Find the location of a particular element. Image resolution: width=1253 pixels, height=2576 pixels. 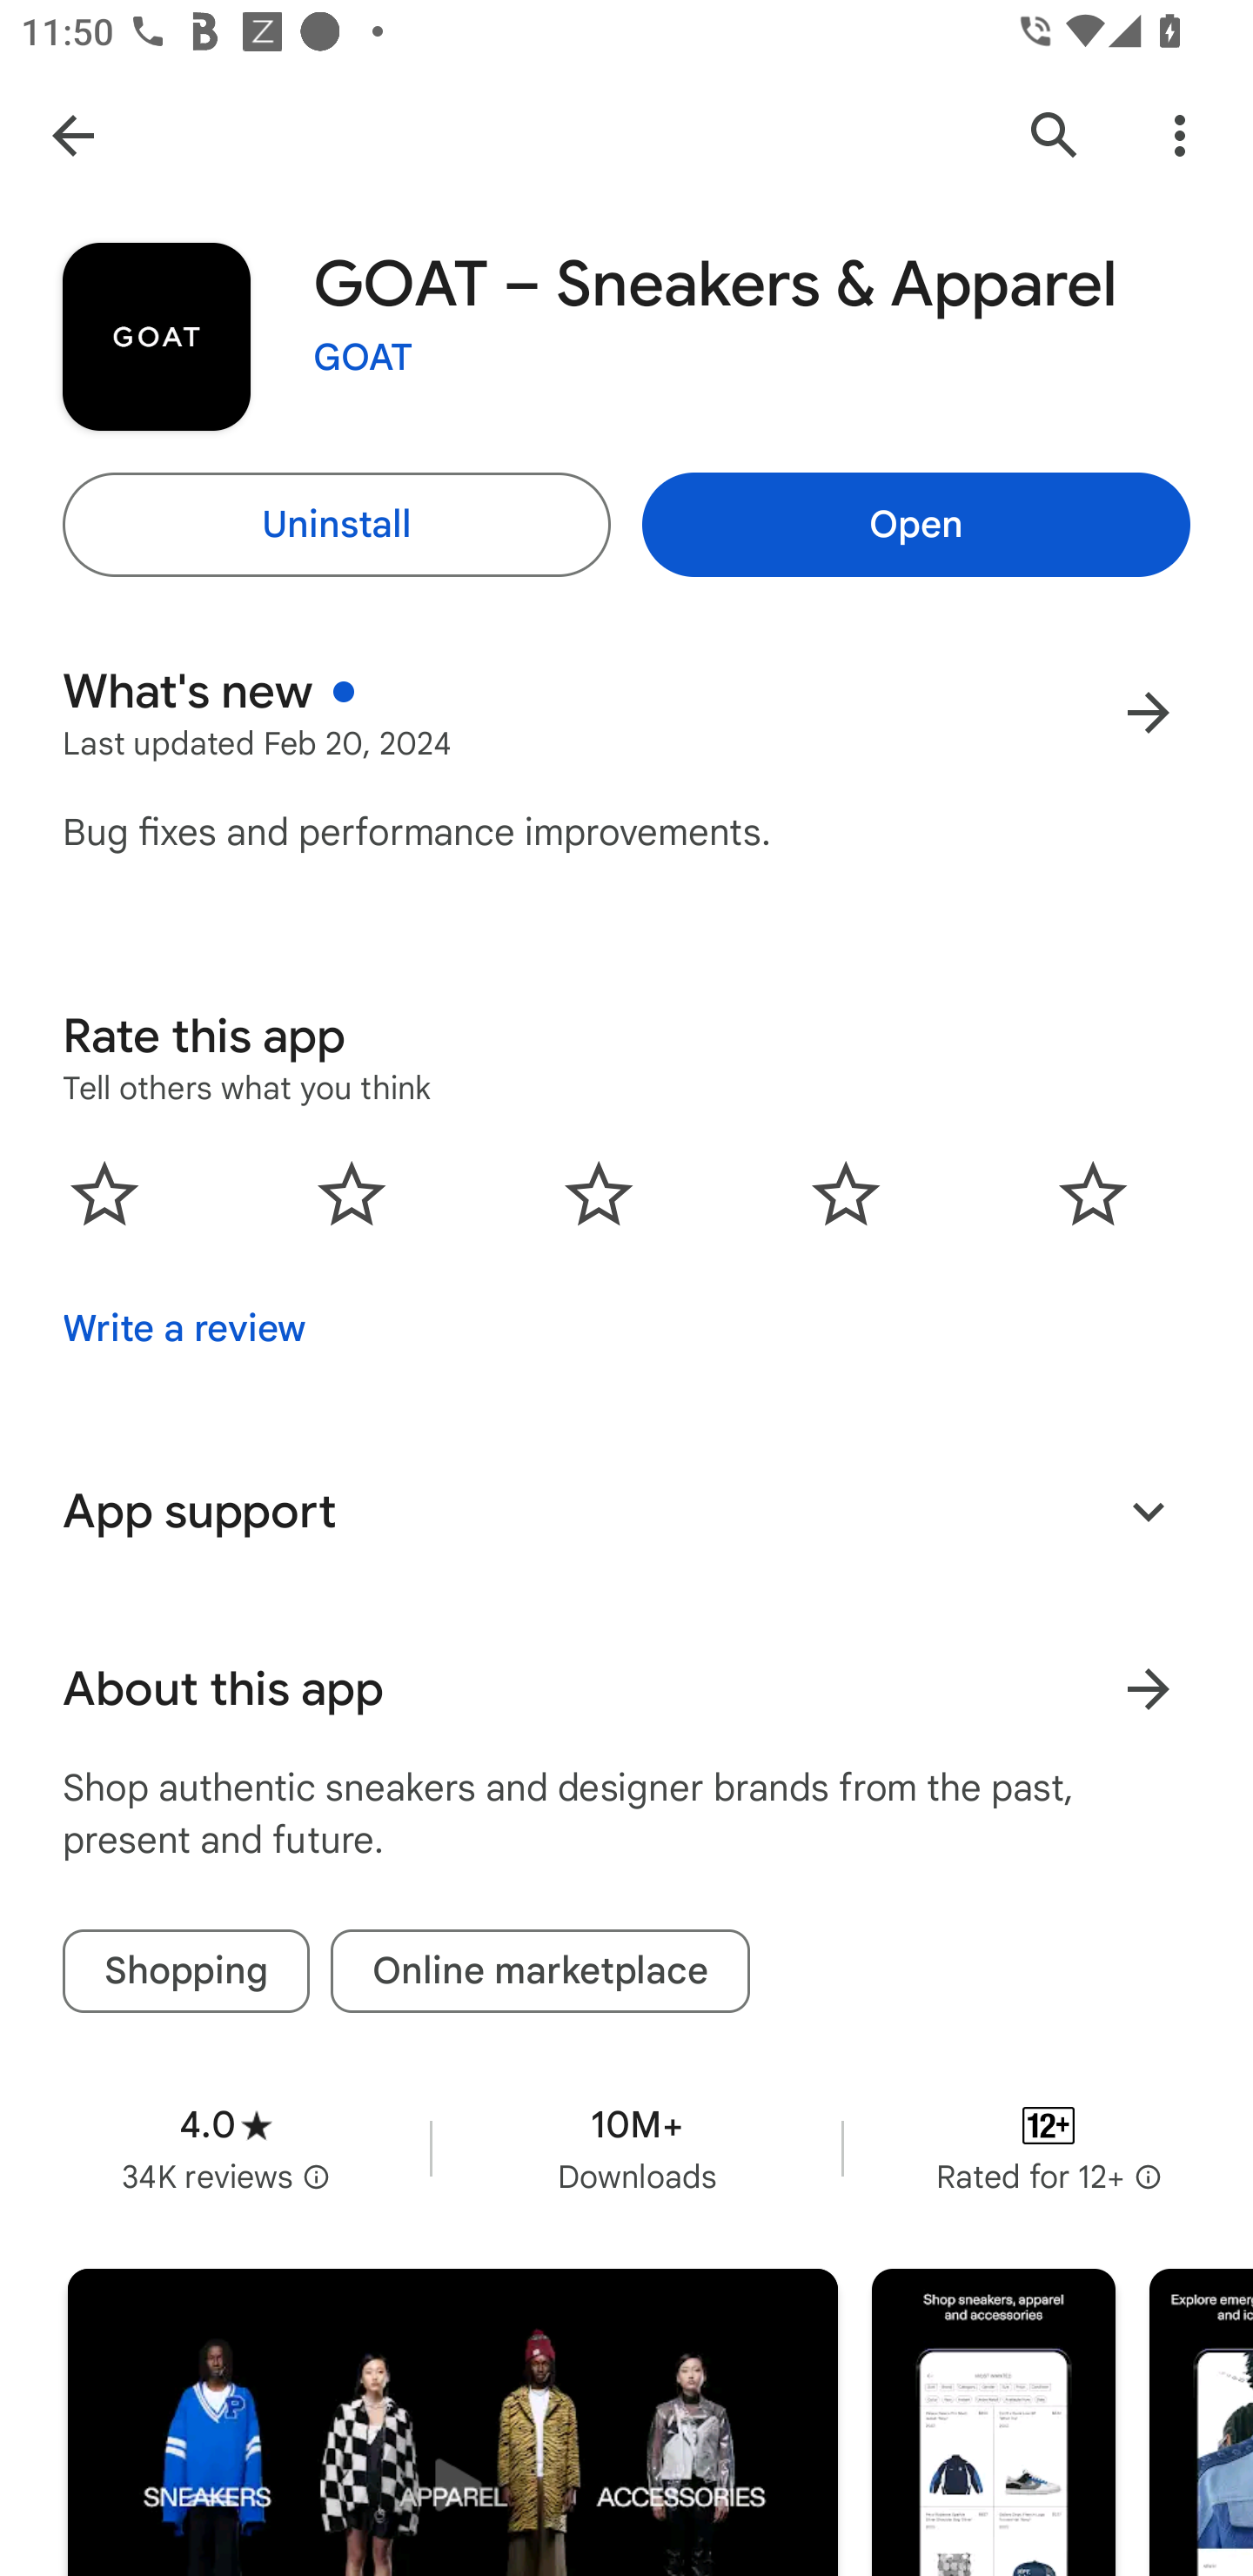

0.0 is located at coordinates (599, 1194).